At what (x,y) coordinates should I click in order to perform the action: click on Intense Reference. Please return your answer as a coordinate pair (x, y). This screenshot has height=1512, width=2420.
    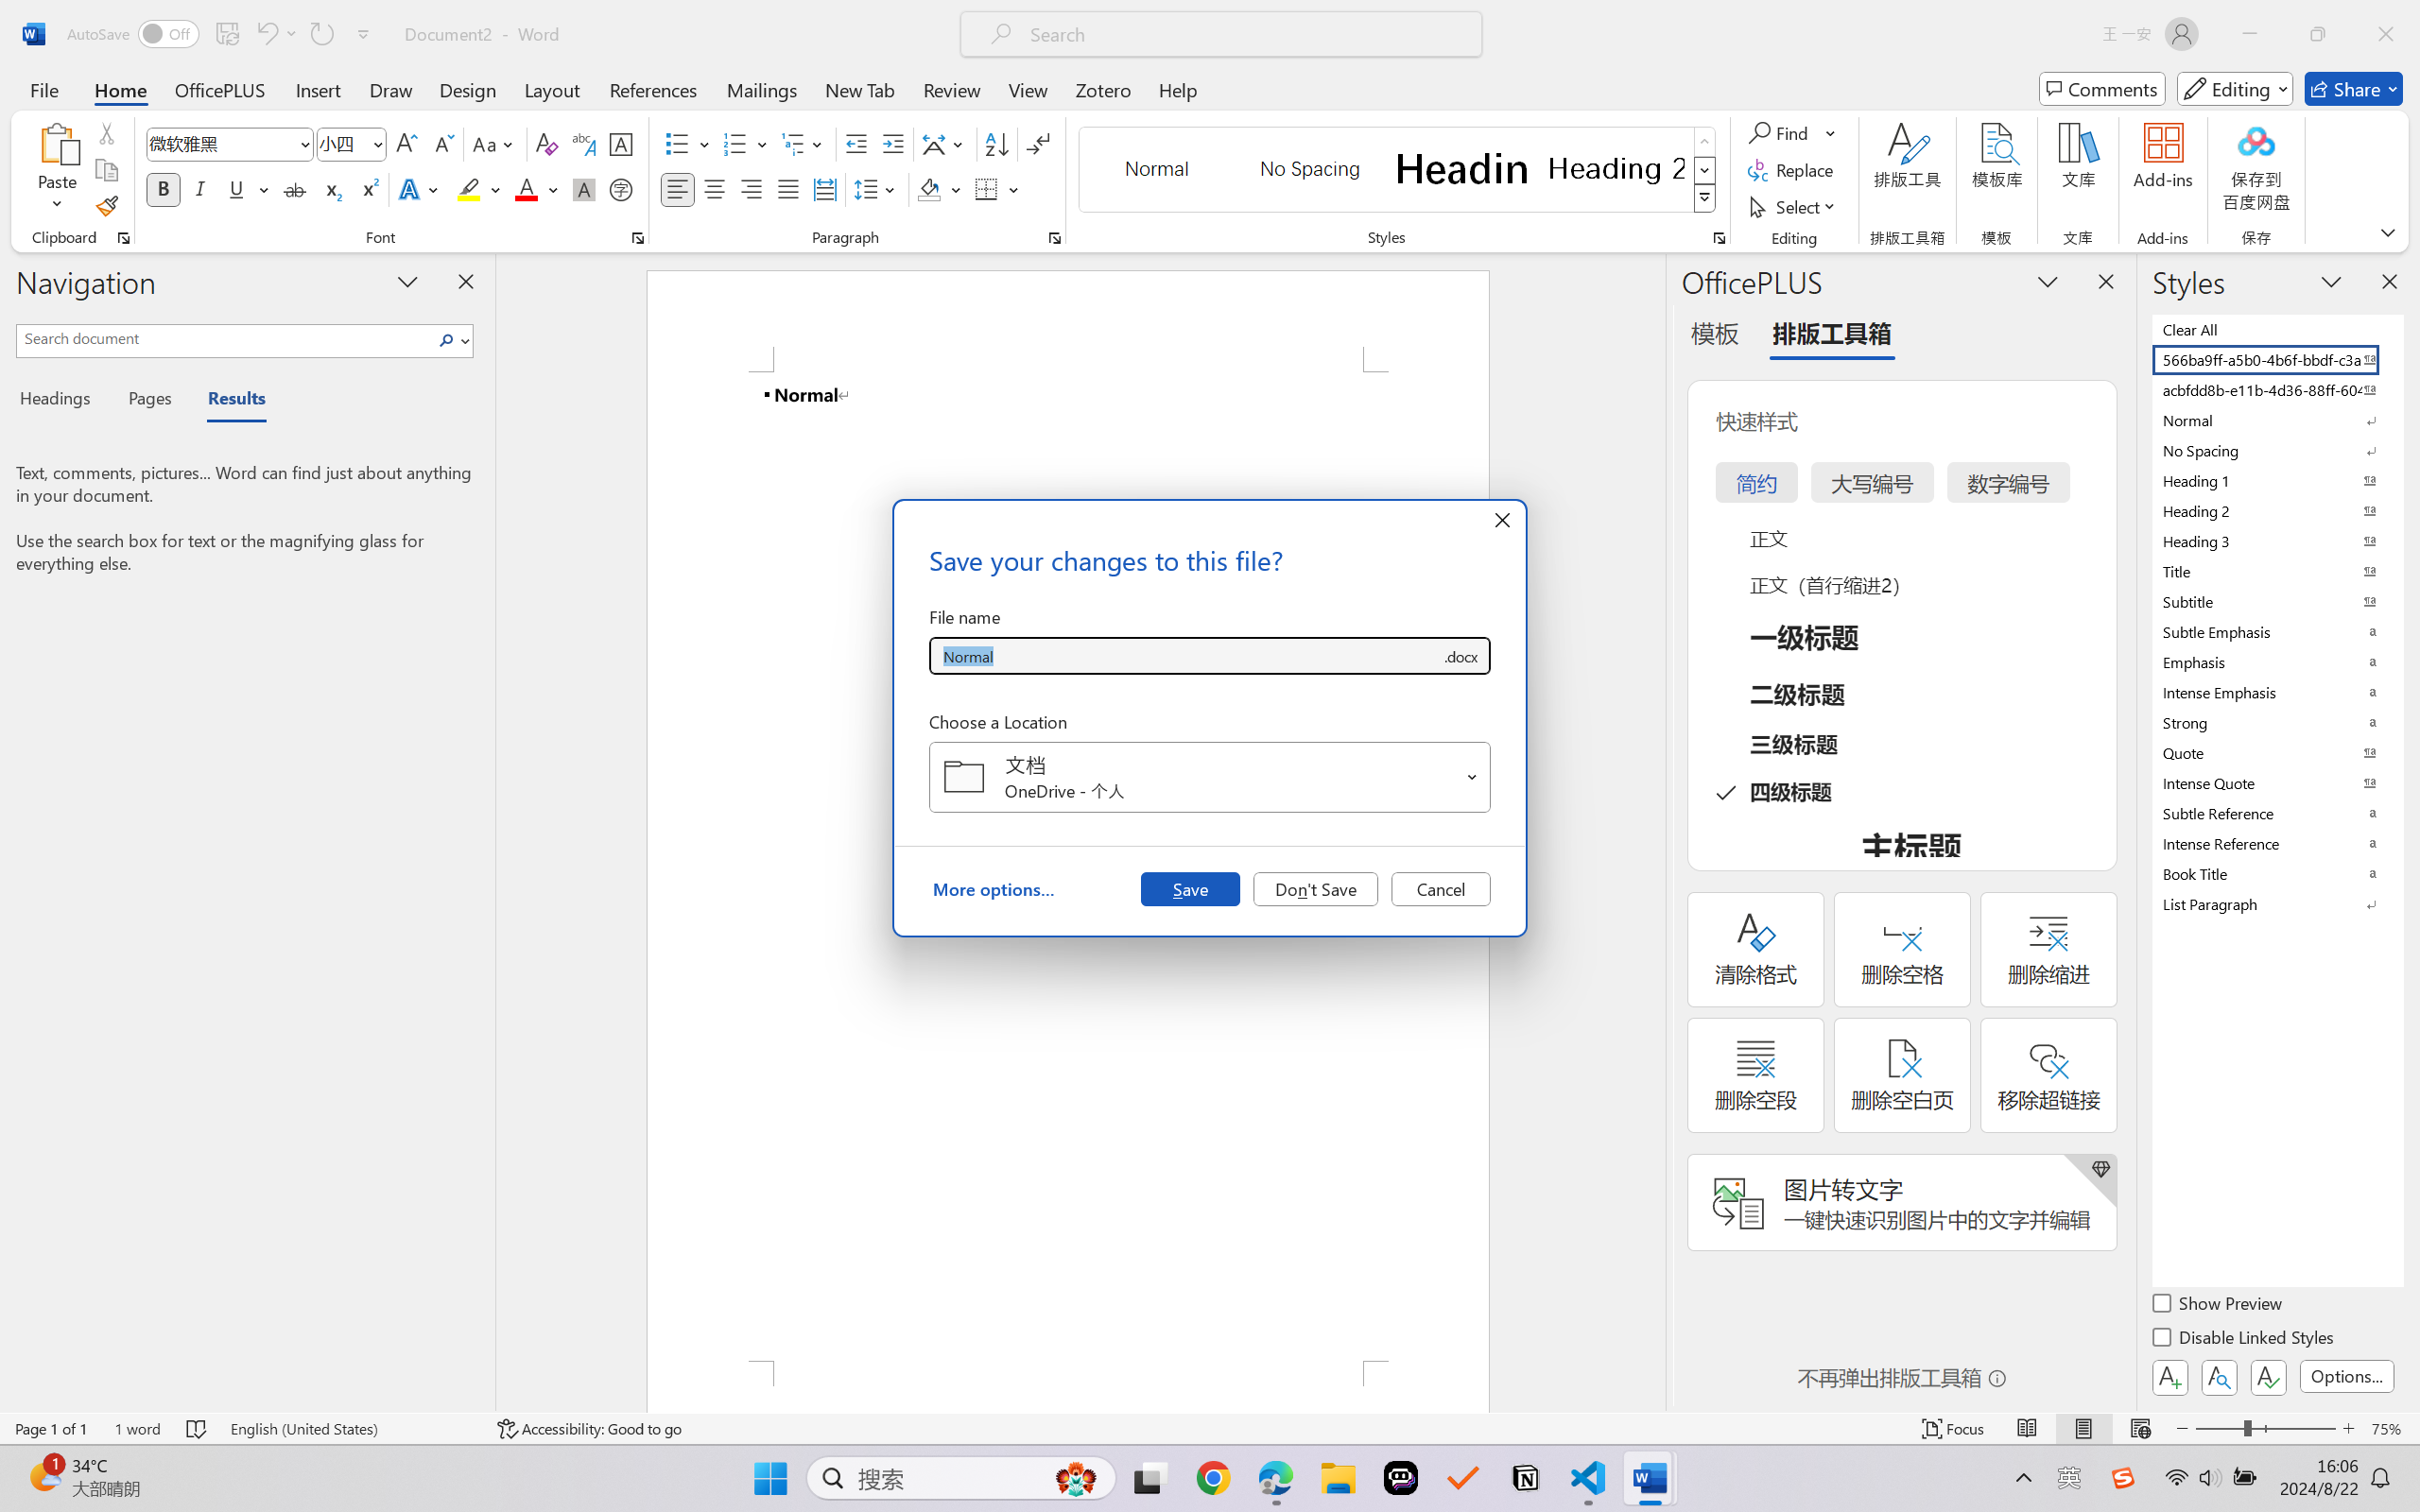
    Looking at the image, I should click on (2276, 843).